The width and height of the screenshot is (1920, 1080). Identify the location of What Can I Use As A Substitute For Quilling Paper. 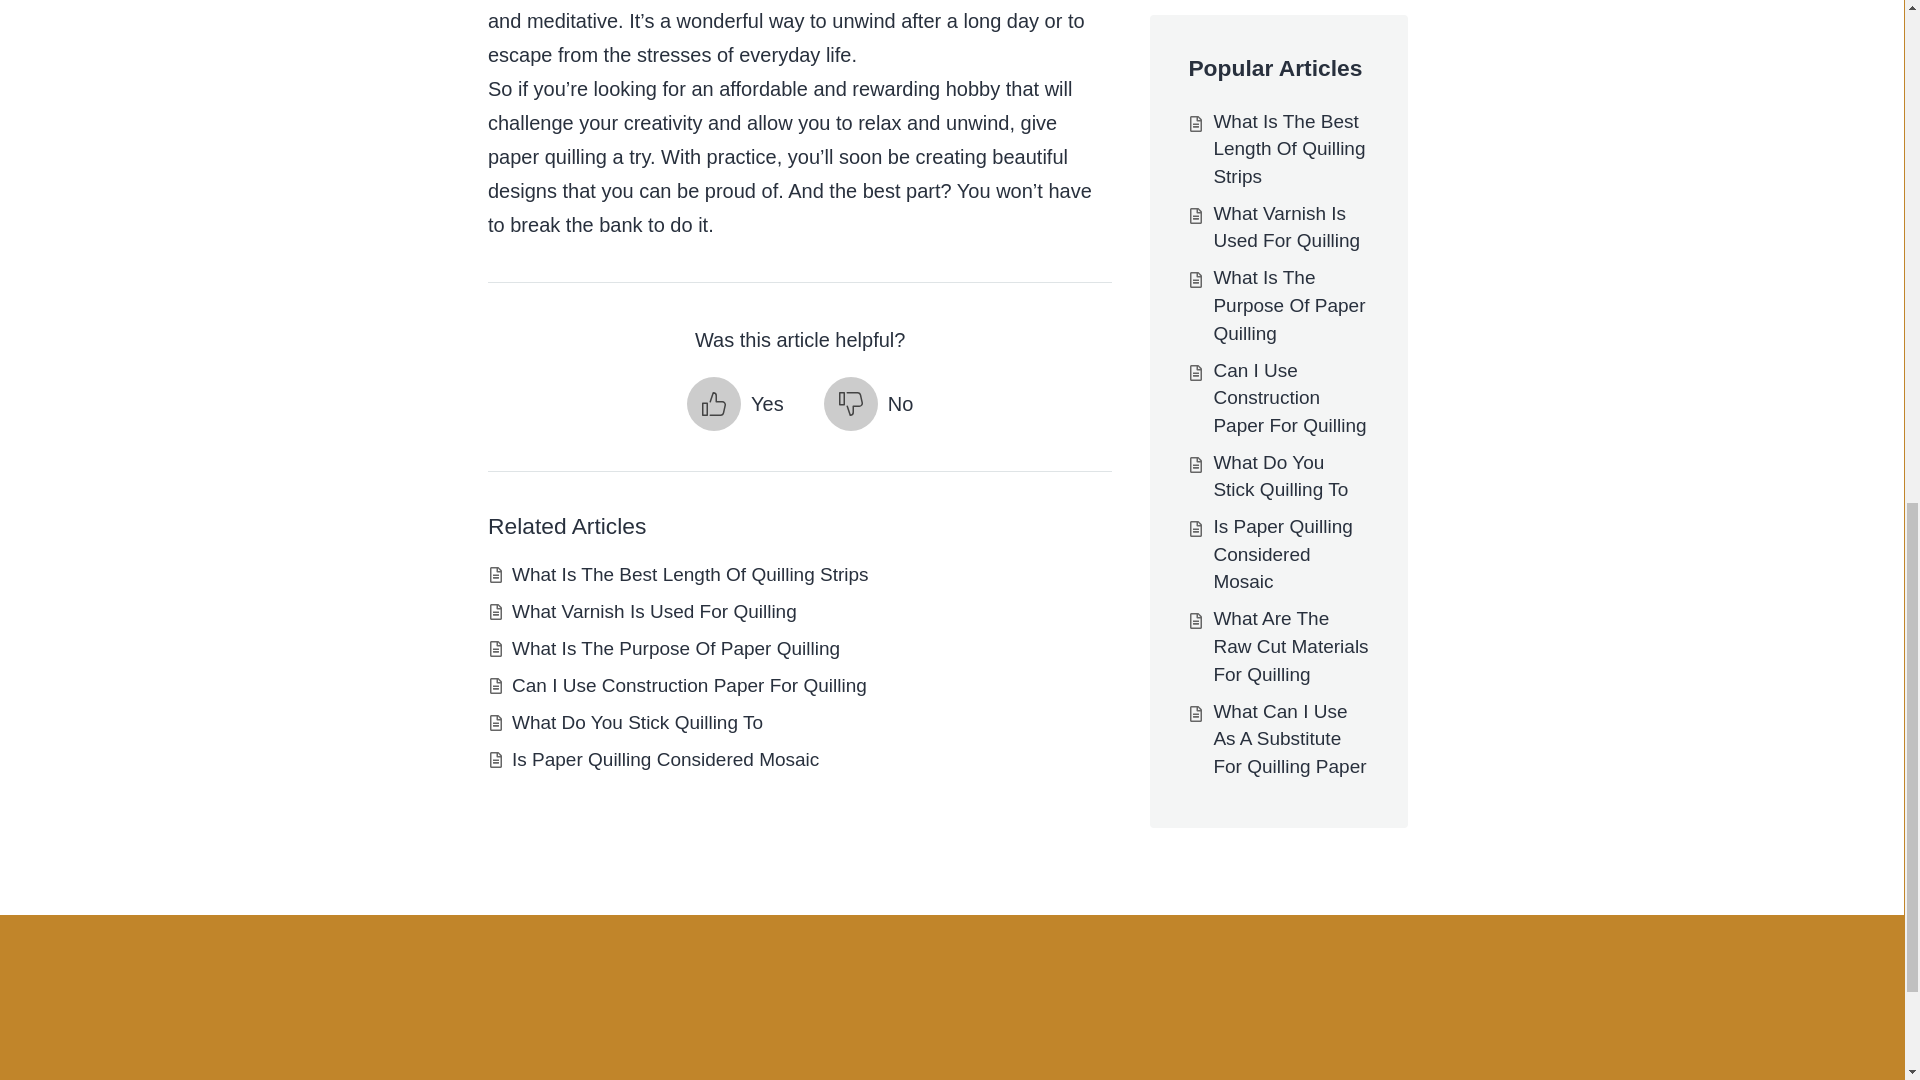
(1289, 66).